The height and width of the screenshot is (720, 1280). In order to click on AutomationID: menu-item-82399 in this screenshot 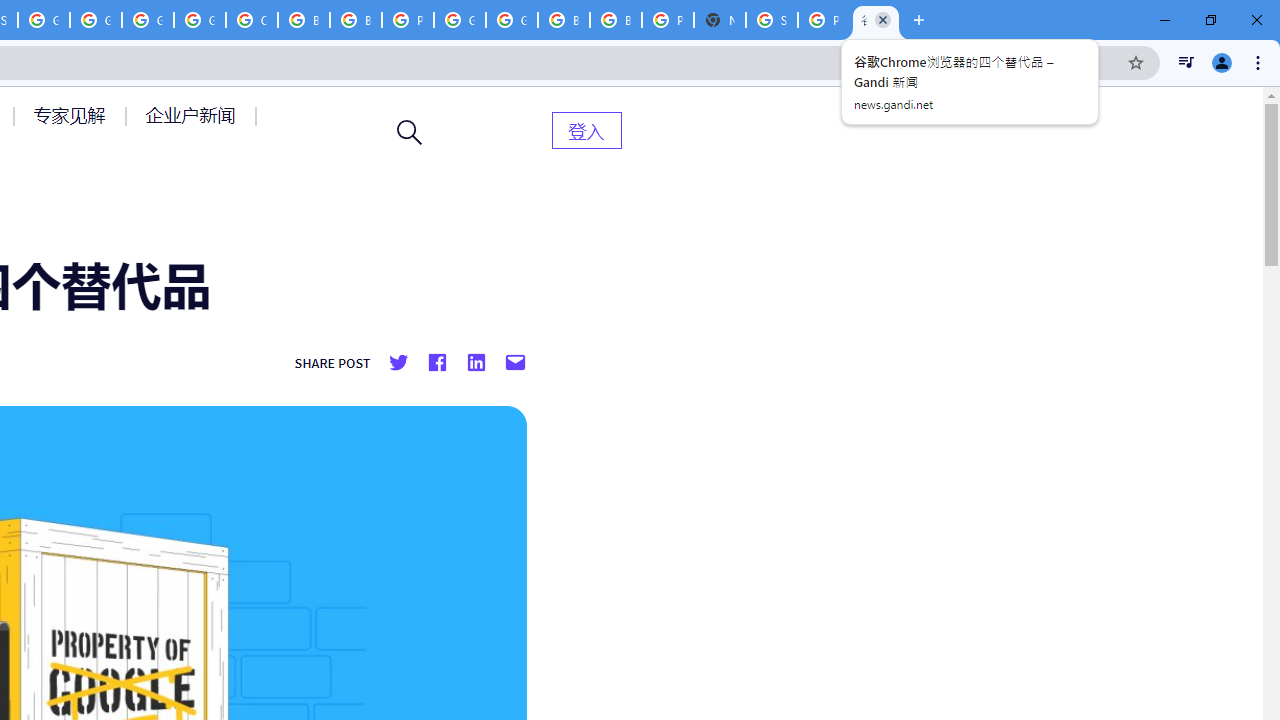, I will do `click(586, 130)`.